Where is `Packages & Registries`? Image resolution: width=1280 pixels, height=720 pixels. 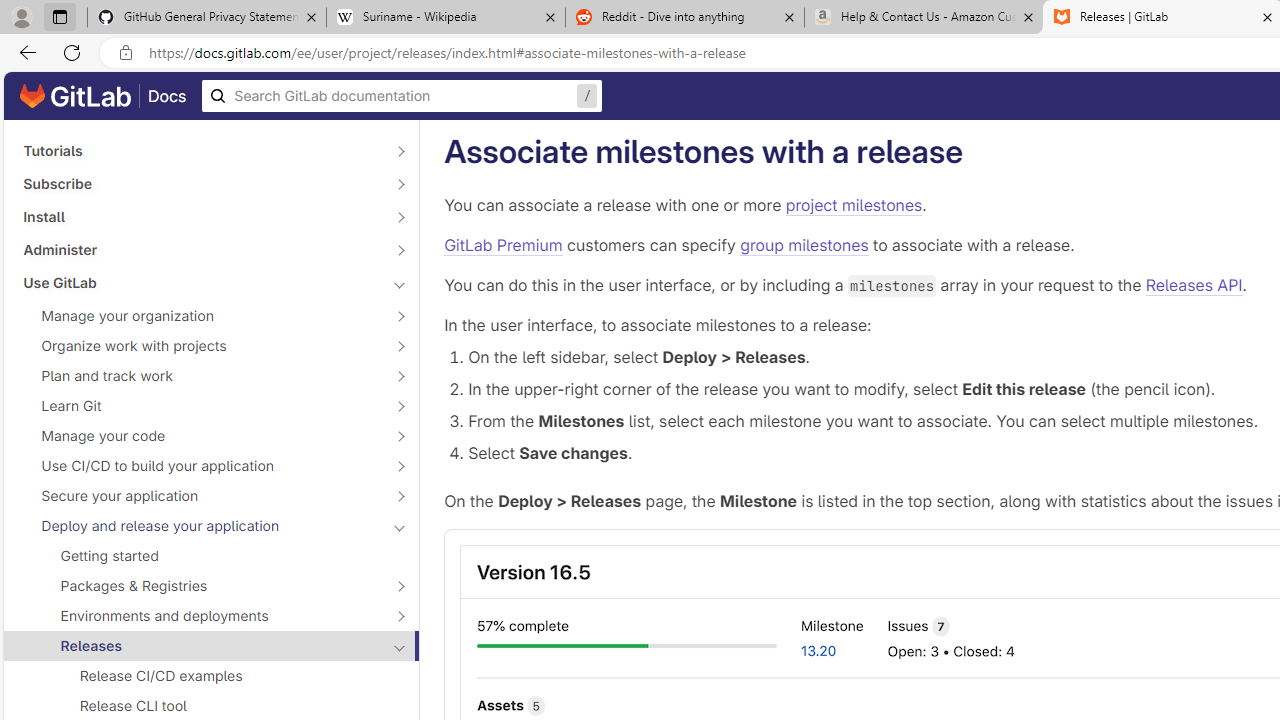
Packages & Registries is located at coordinates (200, 586).